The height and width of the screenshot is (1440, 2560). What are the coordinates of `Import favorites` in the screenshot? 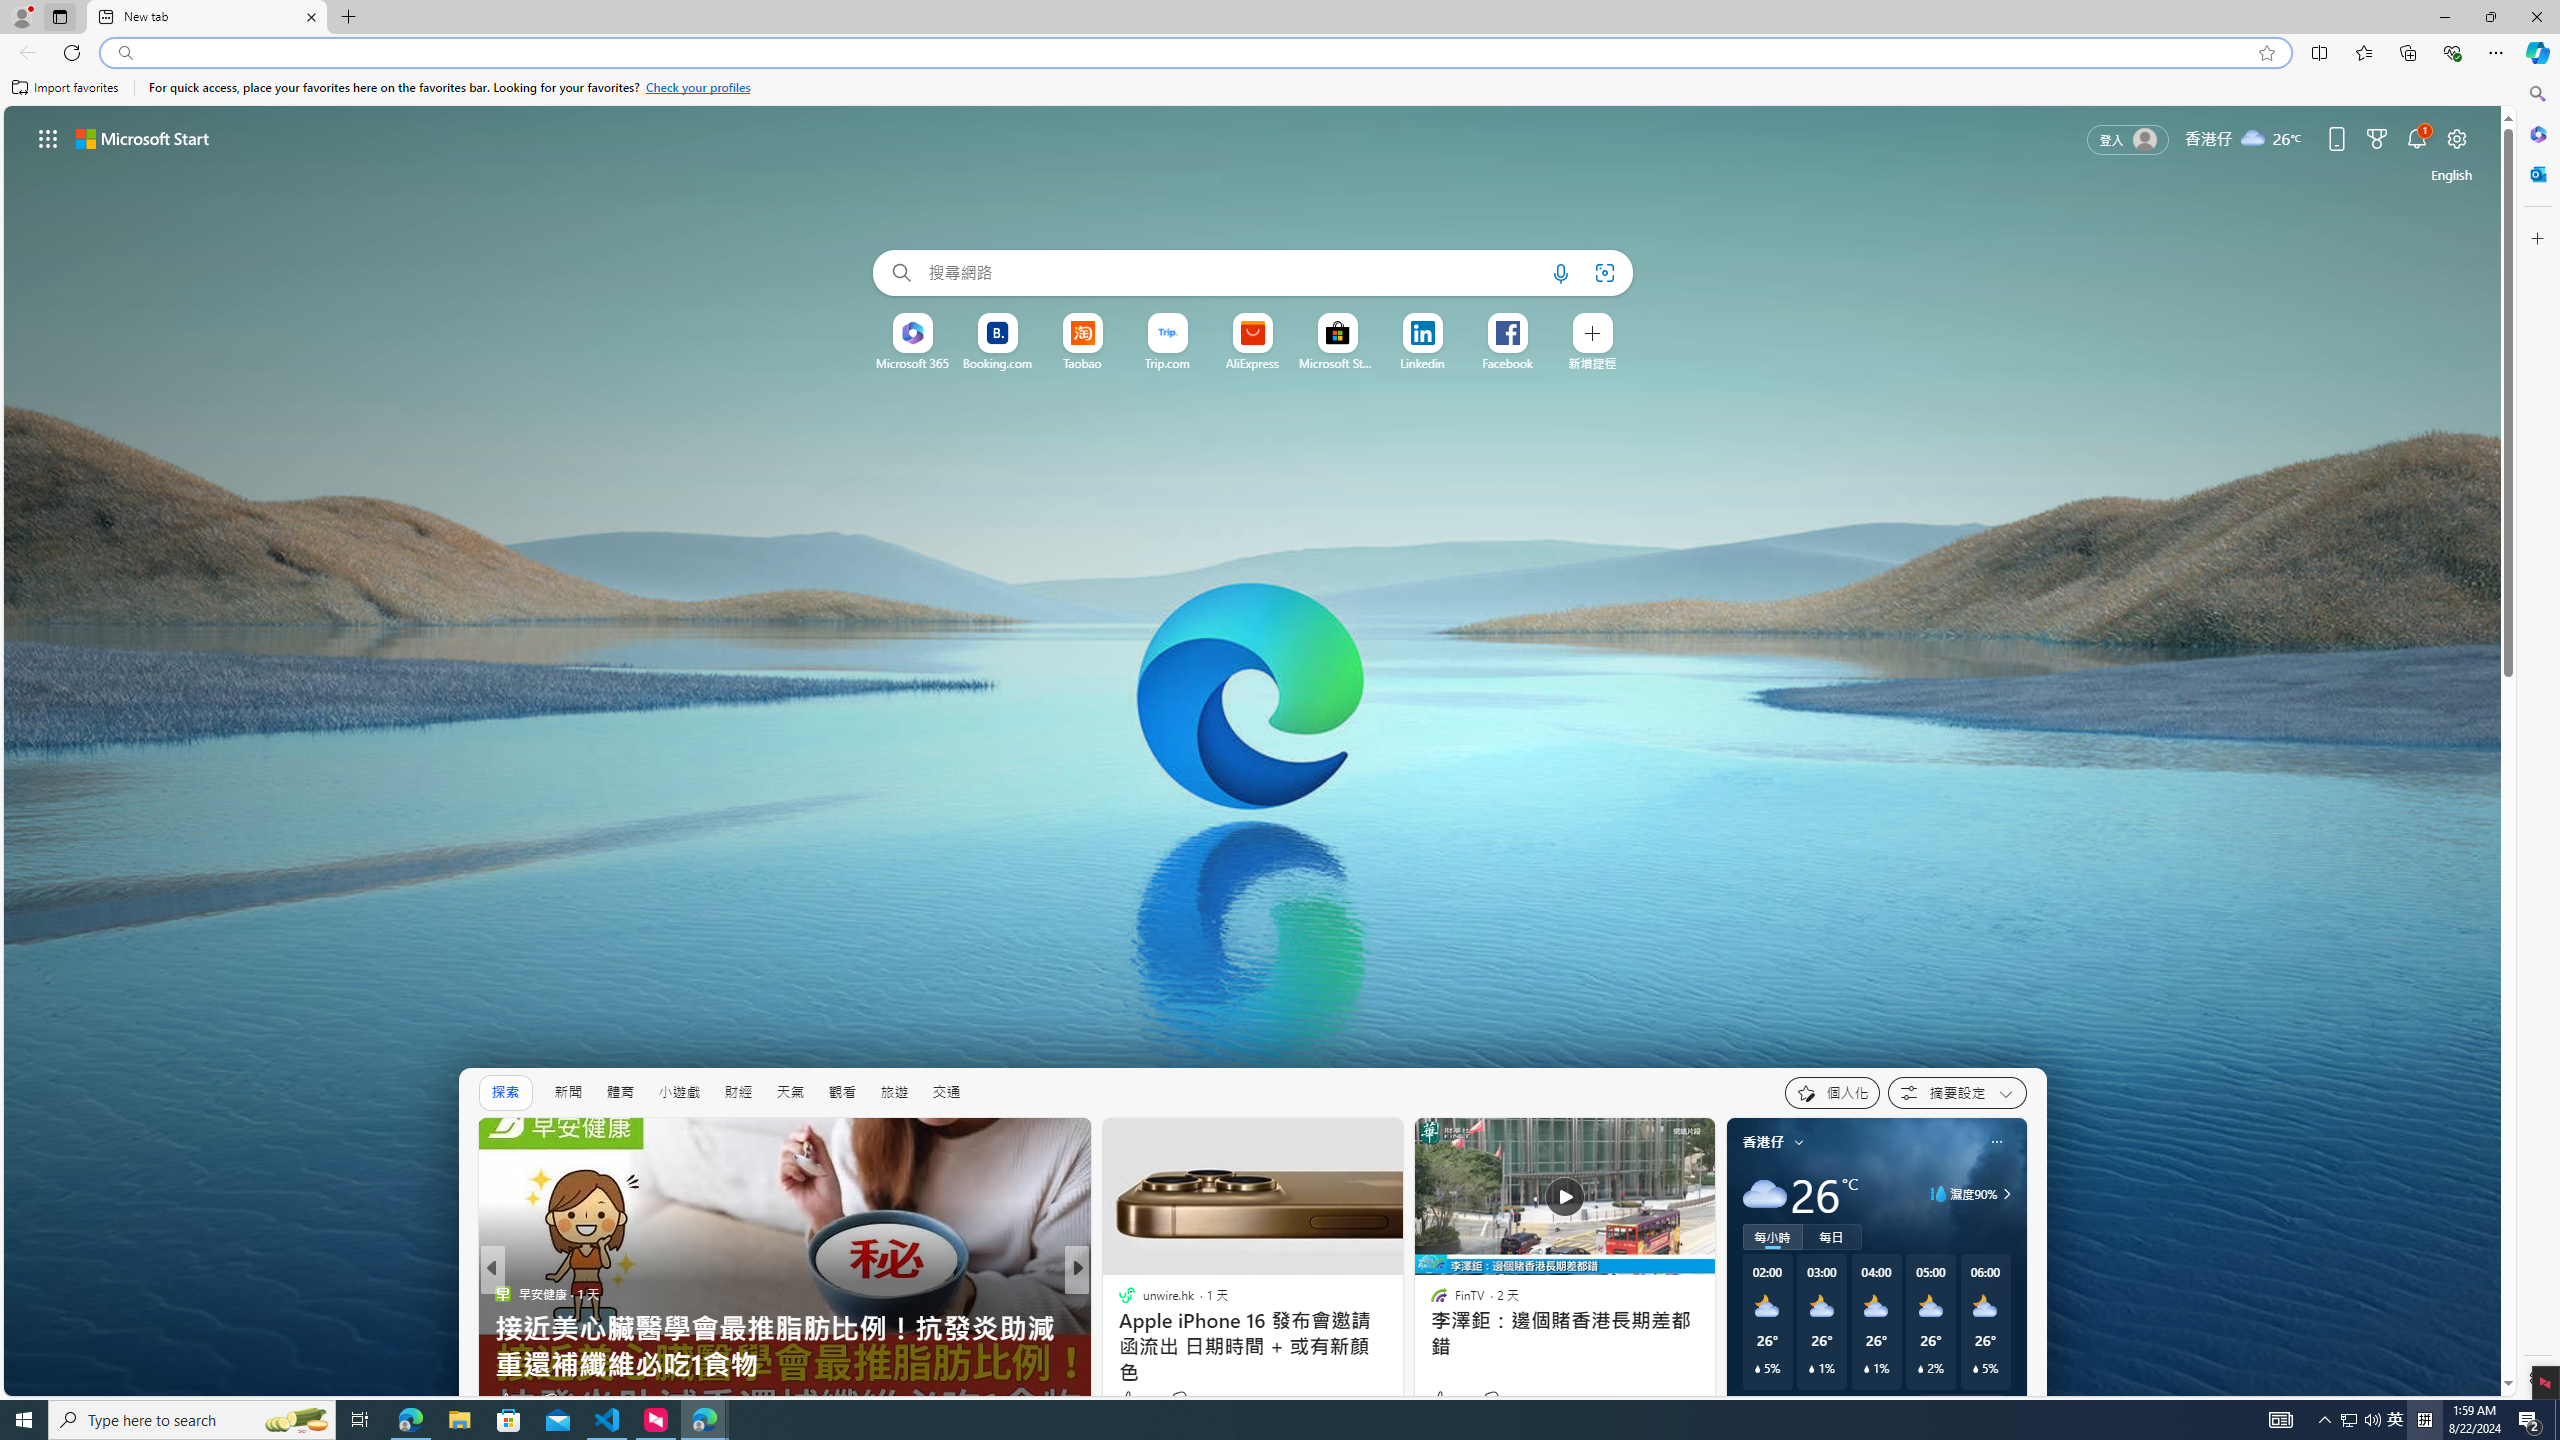 It's located at (65, 88).